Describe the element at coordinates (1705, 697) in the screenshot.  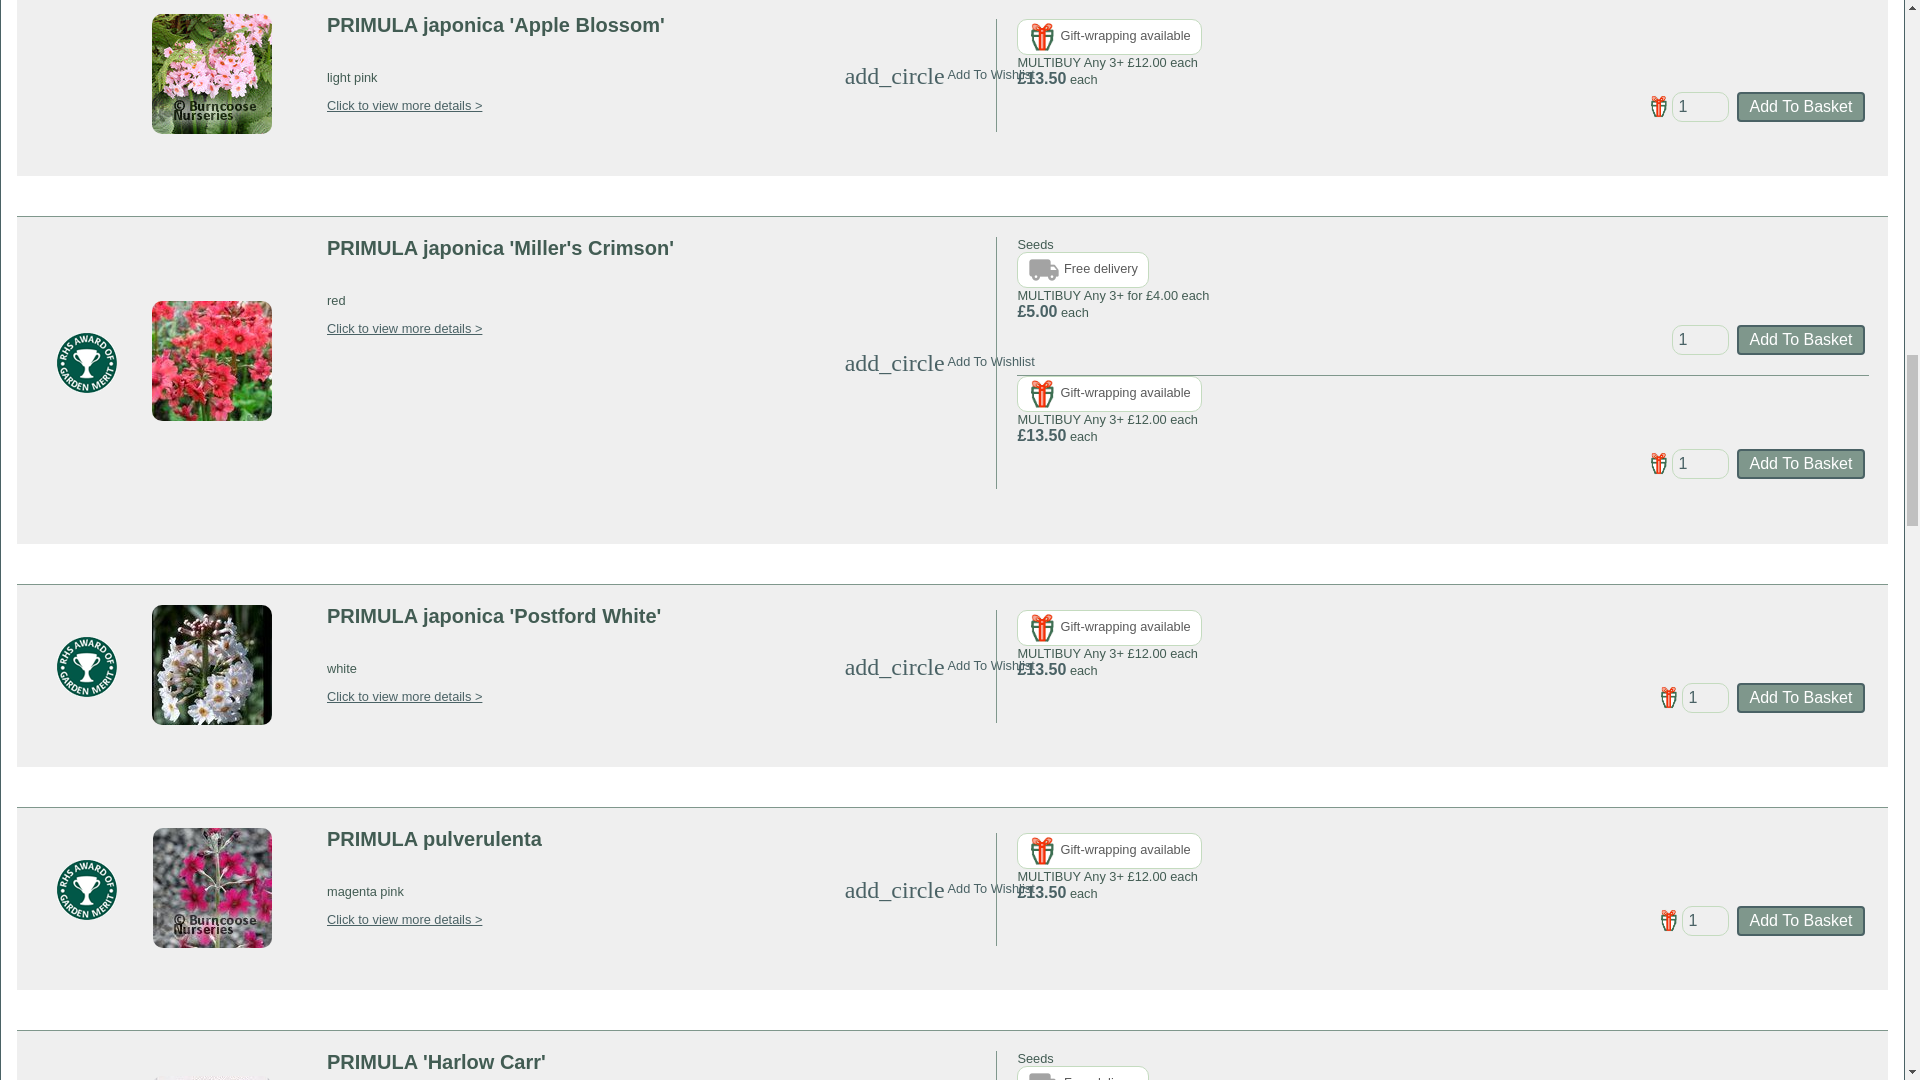
I see `1` at that location.